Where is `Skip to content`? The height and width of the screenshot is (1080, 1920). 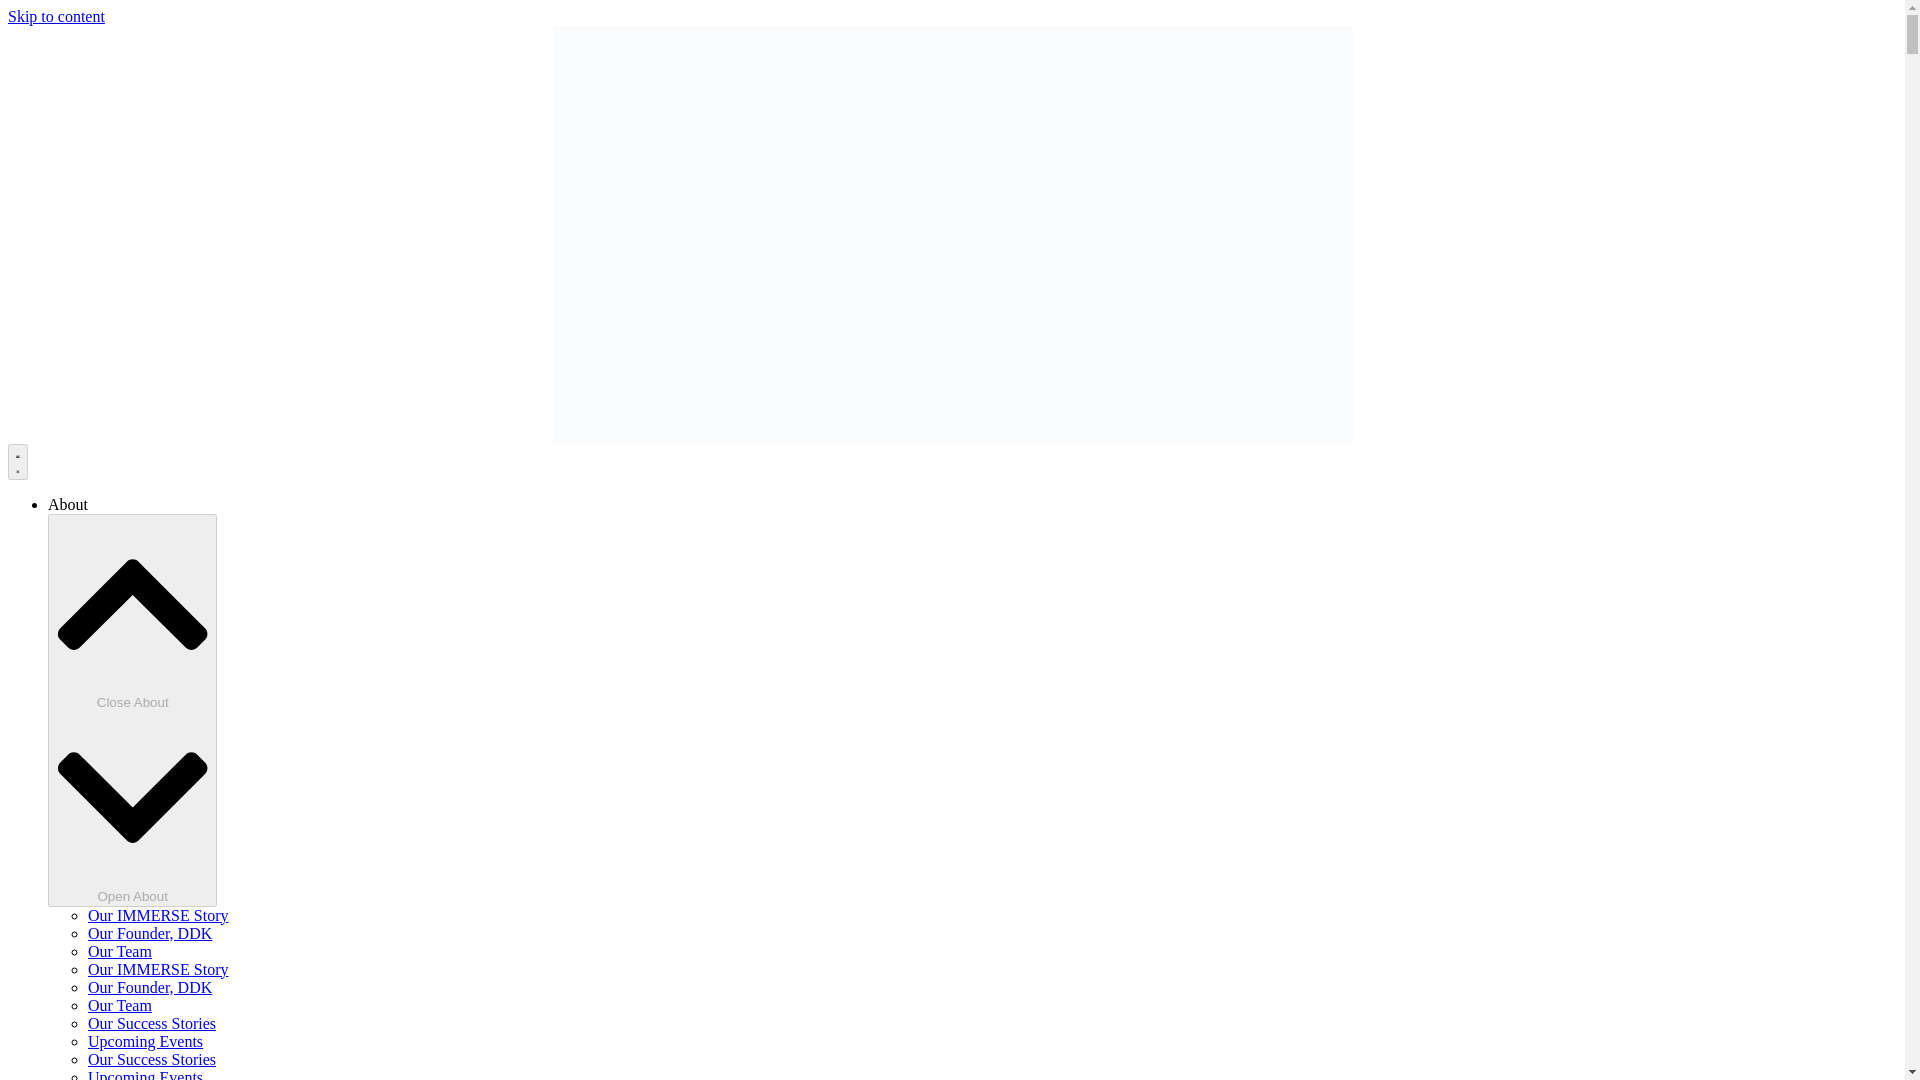
Skip to content is located at coordinates (56, 16).